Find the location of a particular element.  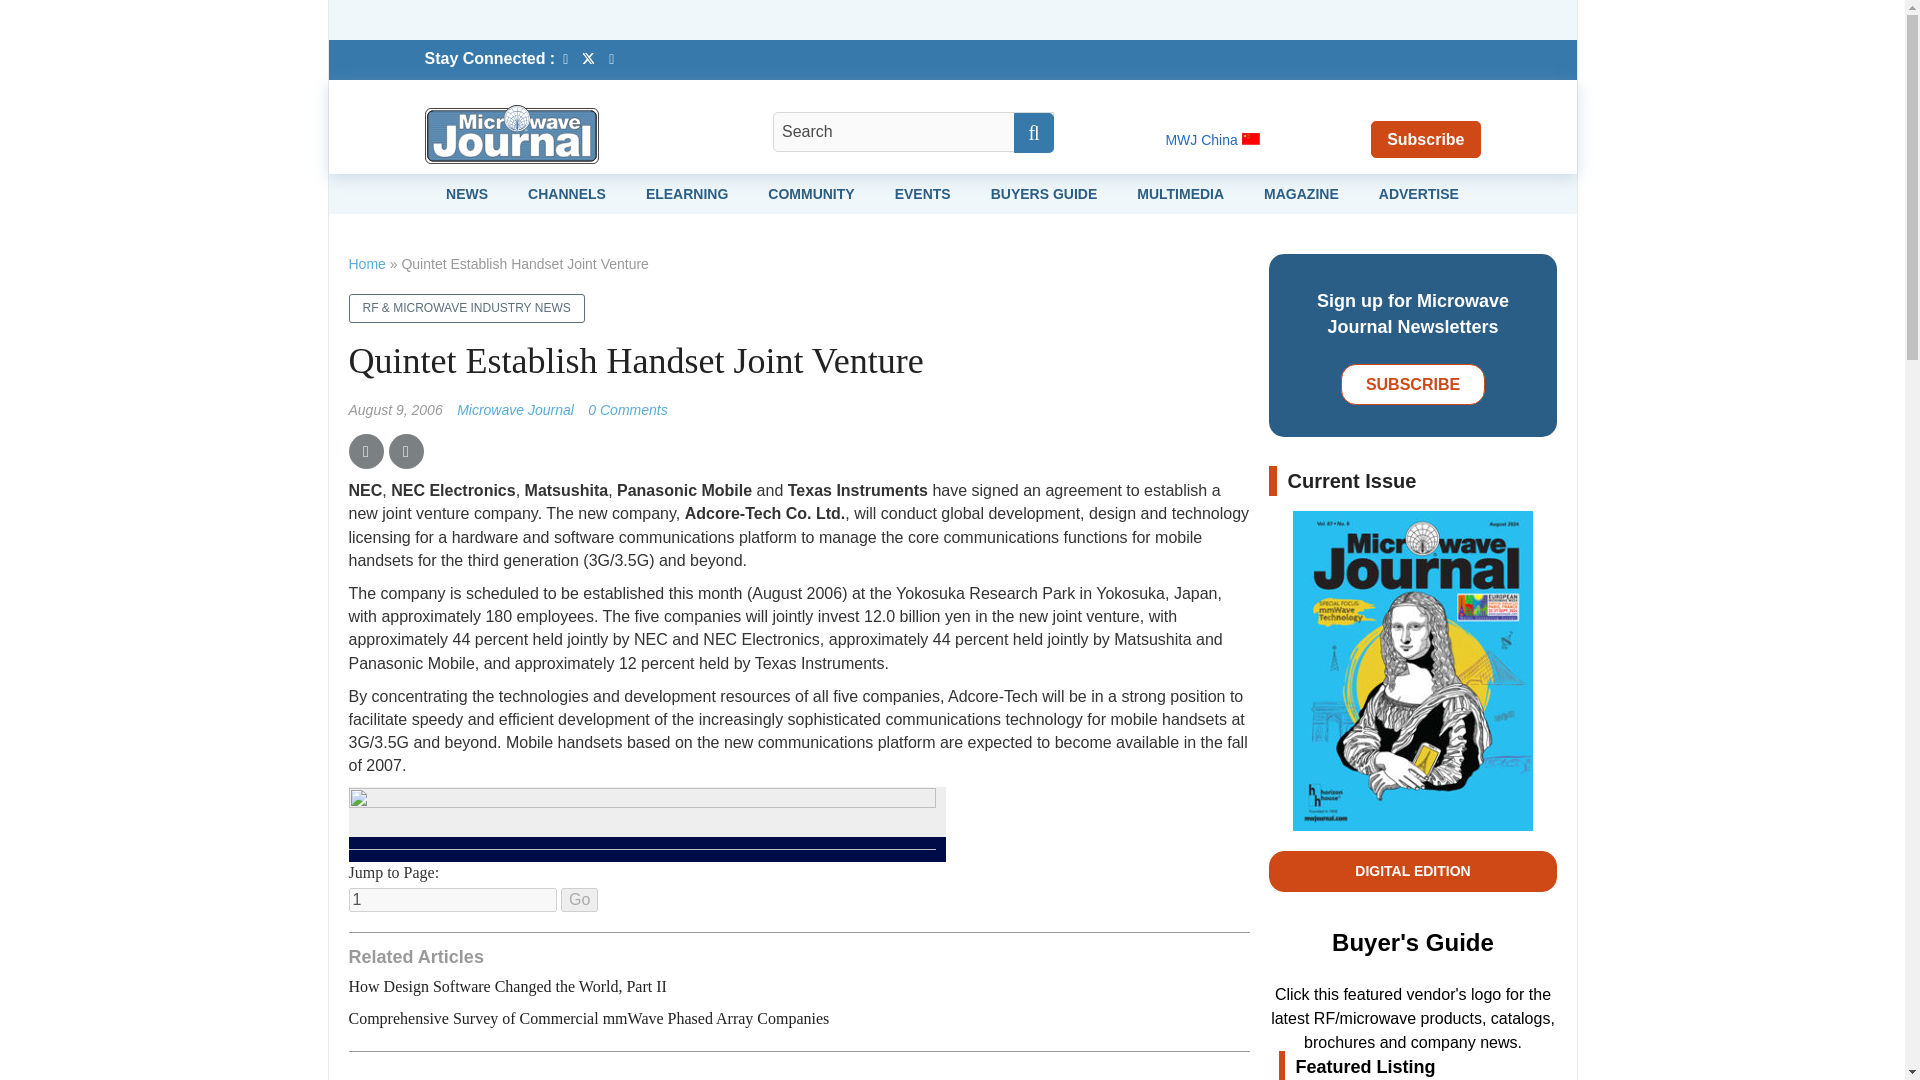

CHANNELS is located at coordinates (567, 193).